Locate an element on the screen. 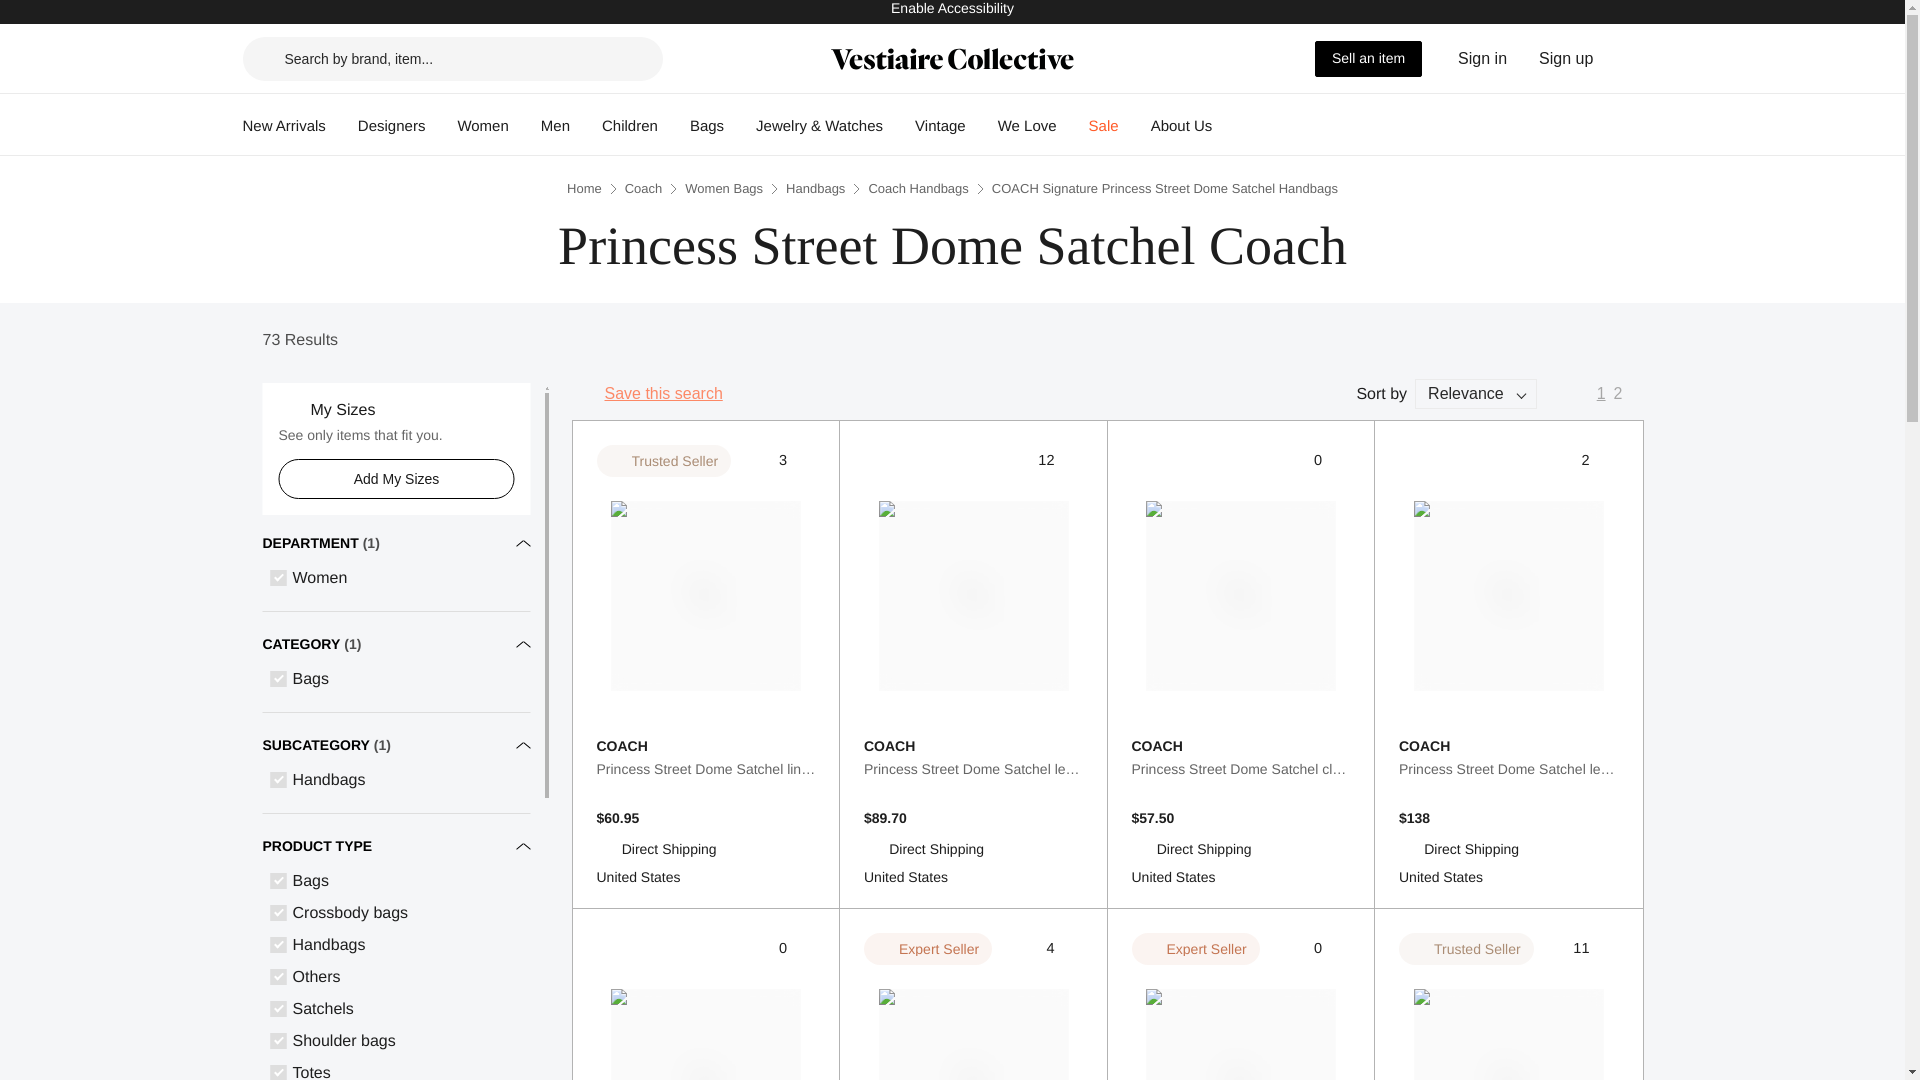 The image size is (1920, 1080). Women Bags is located at coordinates (724, 188).